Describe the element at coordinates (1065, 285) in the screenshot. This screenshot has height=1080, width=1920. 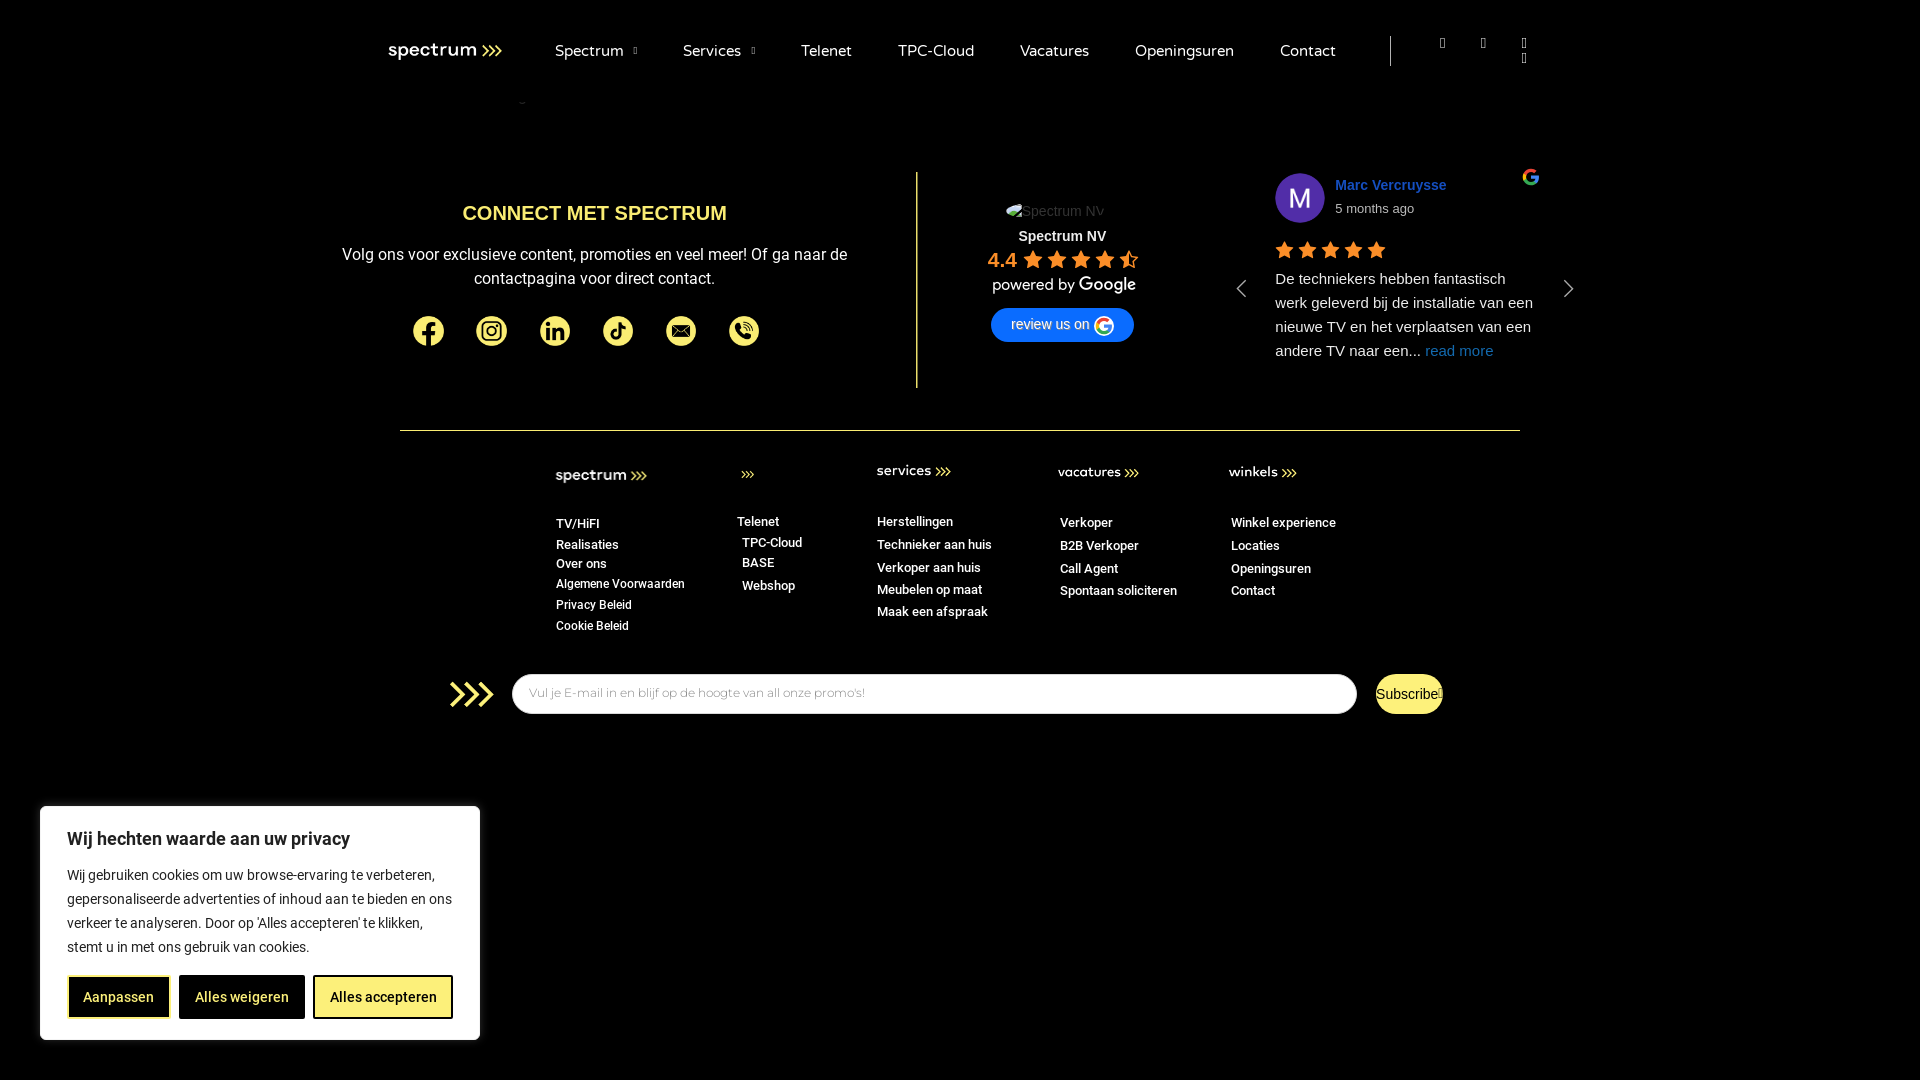
I see `powered by Google` at that location.